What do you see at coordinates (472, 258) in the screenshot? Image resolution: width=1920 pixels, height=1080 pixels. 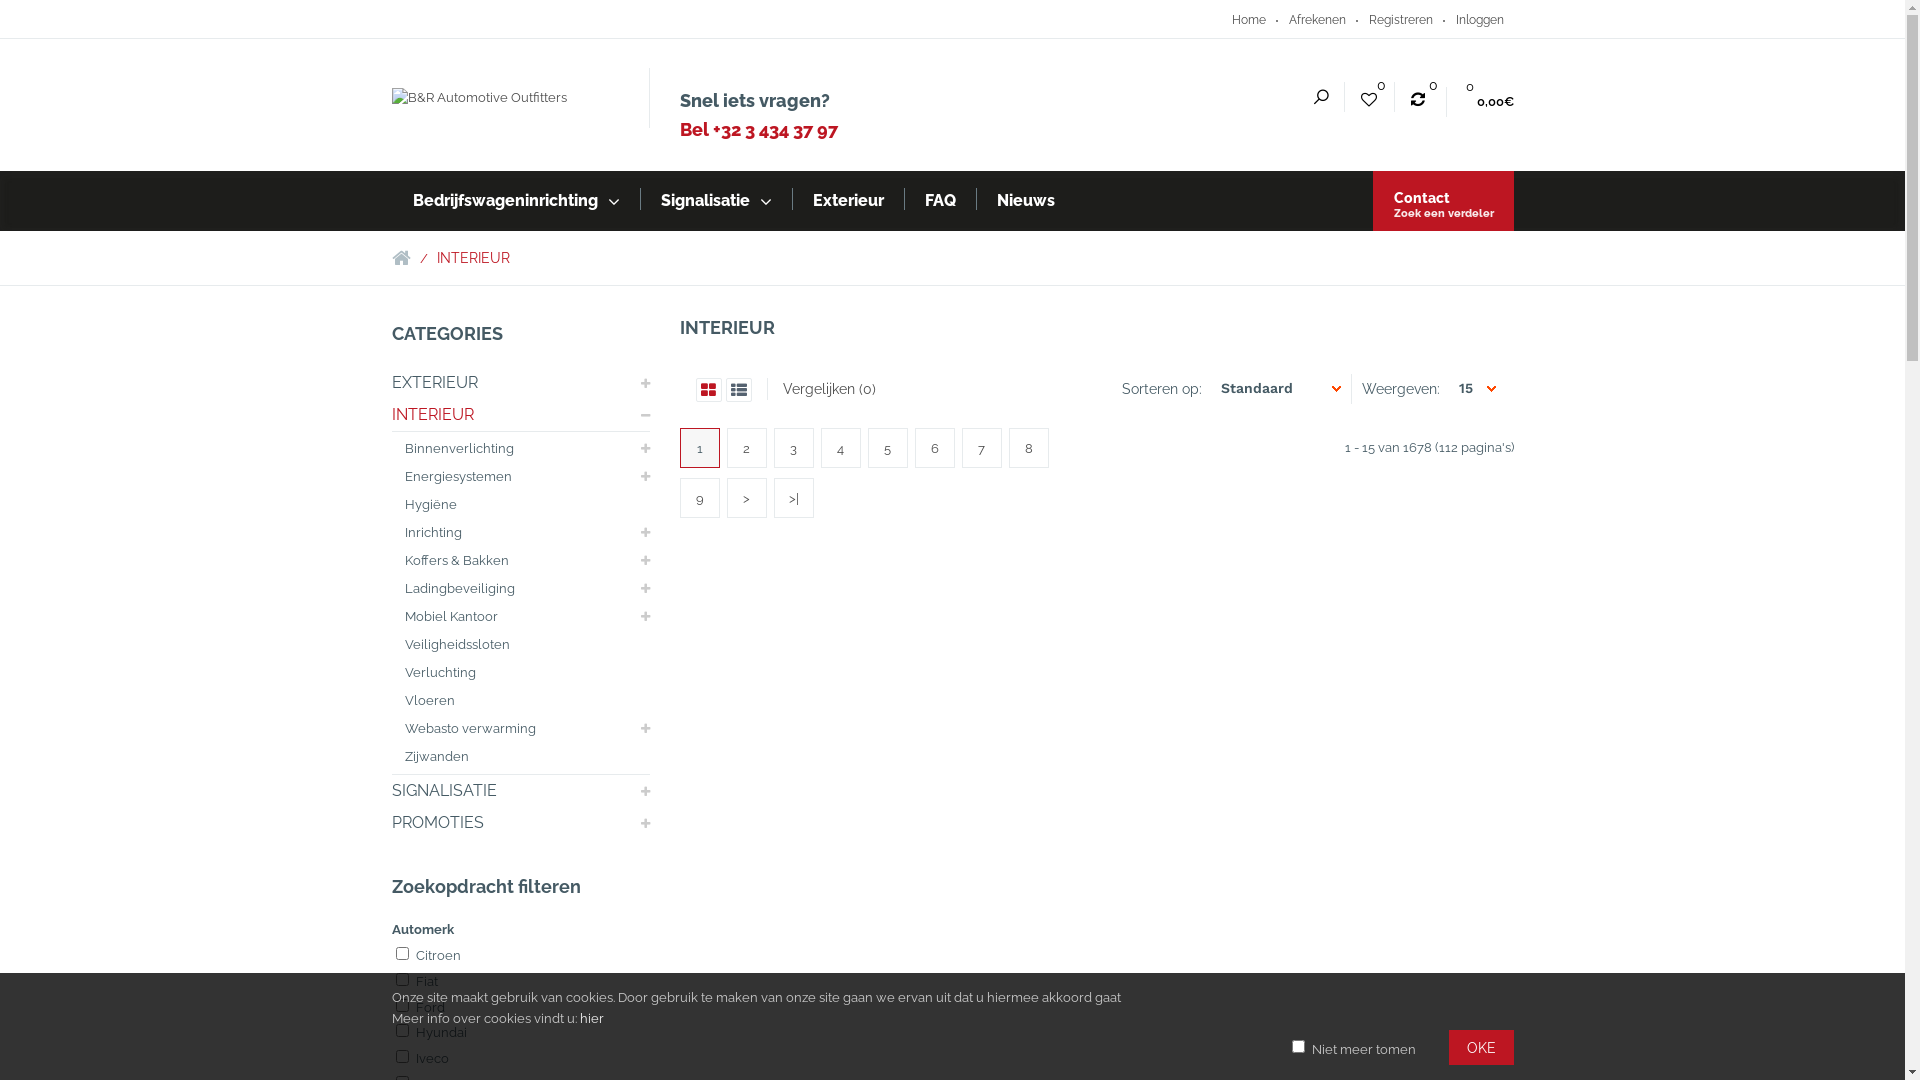 I see `INTERIEUR` at bounding box center [472, 258].